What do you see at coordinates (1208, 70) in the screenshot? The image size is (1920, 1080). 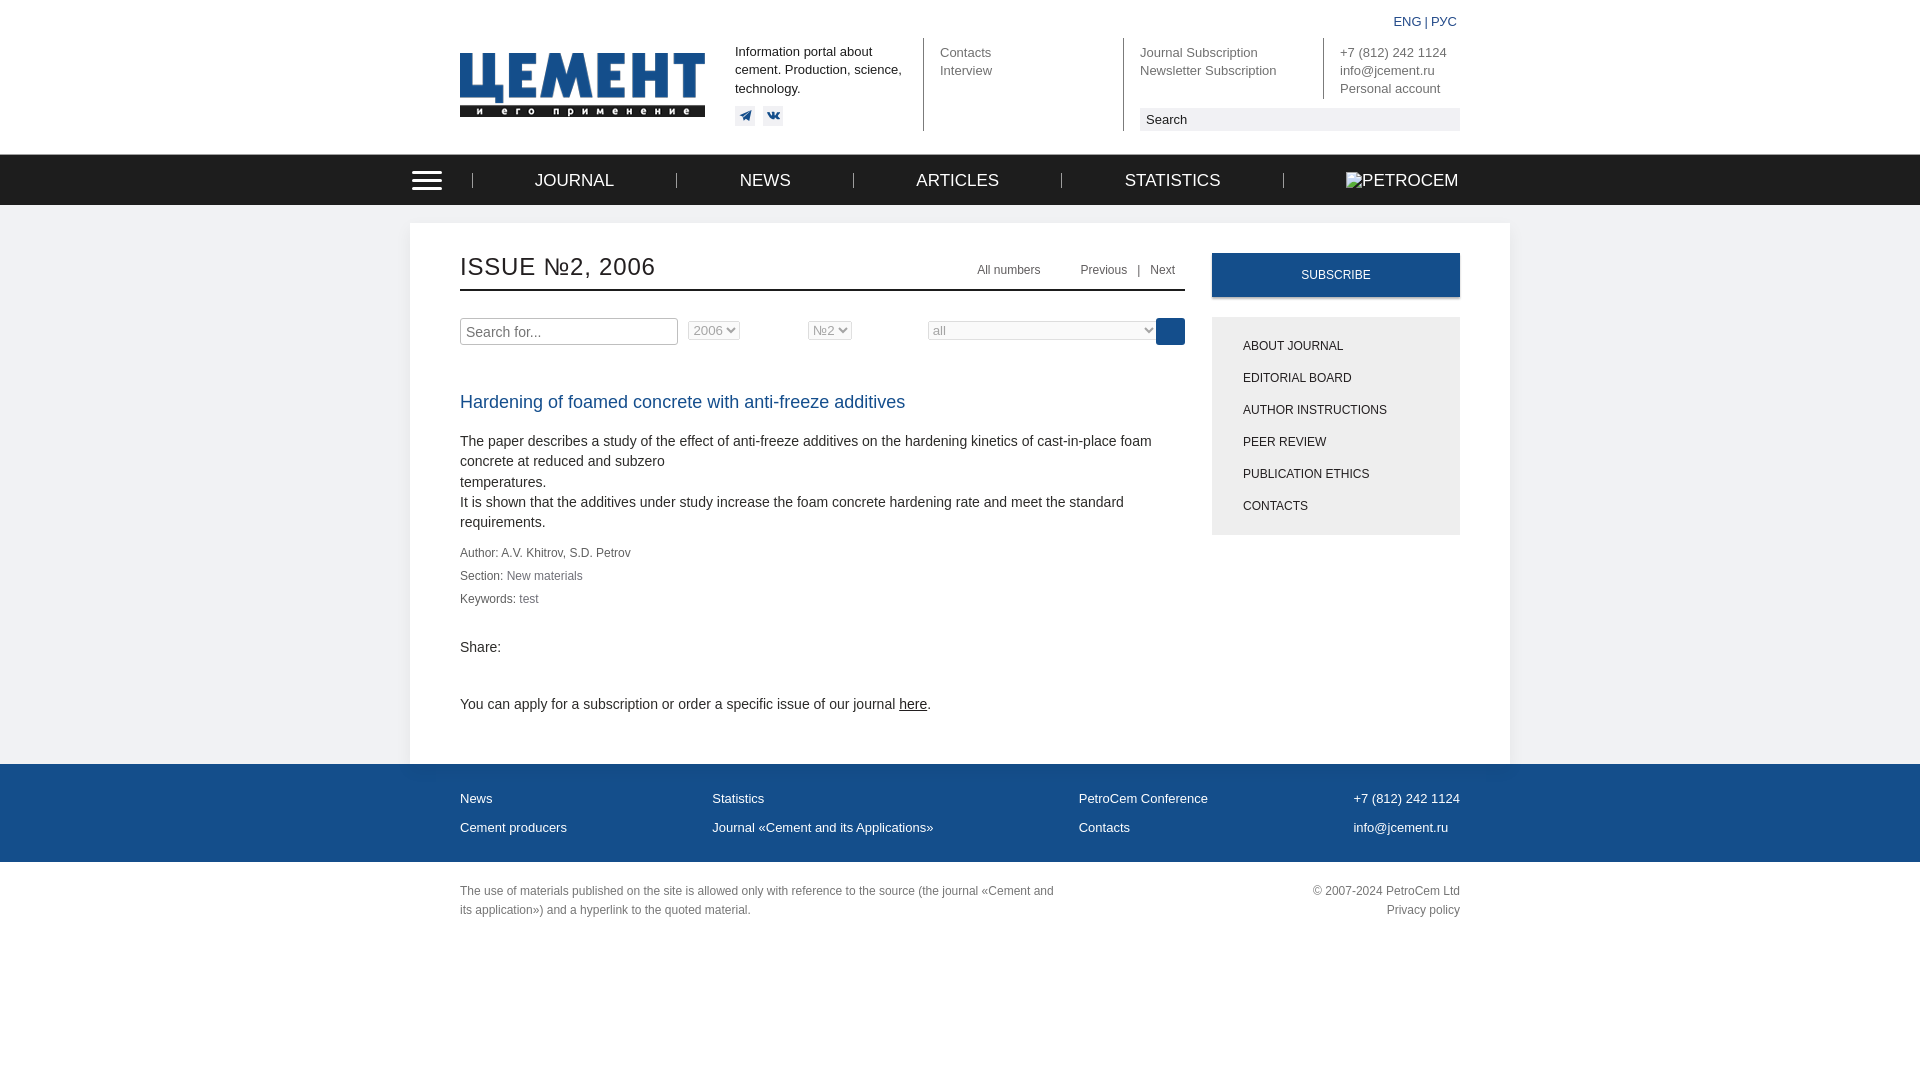 I see `Newsletter Subscription` at bounding box center [1208, 70].